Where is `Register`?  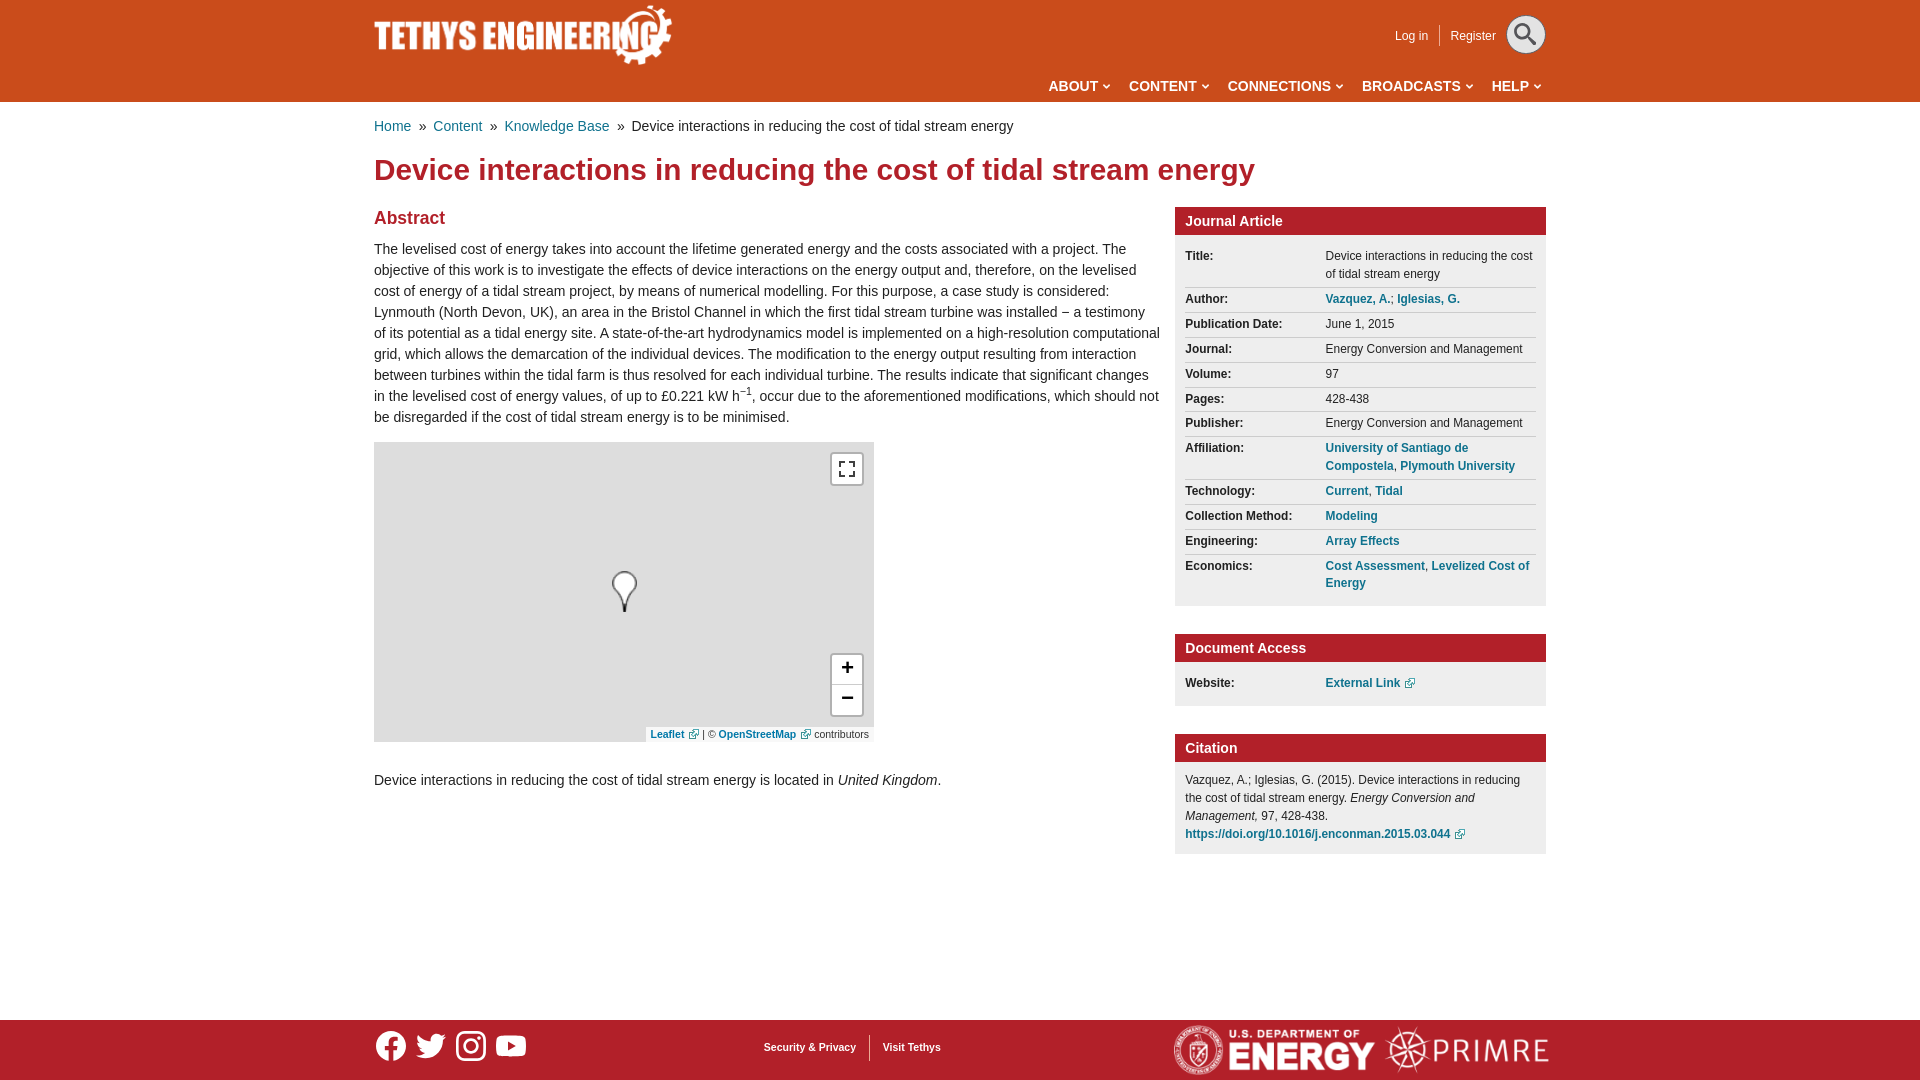 Register is located at coordinates (1472, 36).